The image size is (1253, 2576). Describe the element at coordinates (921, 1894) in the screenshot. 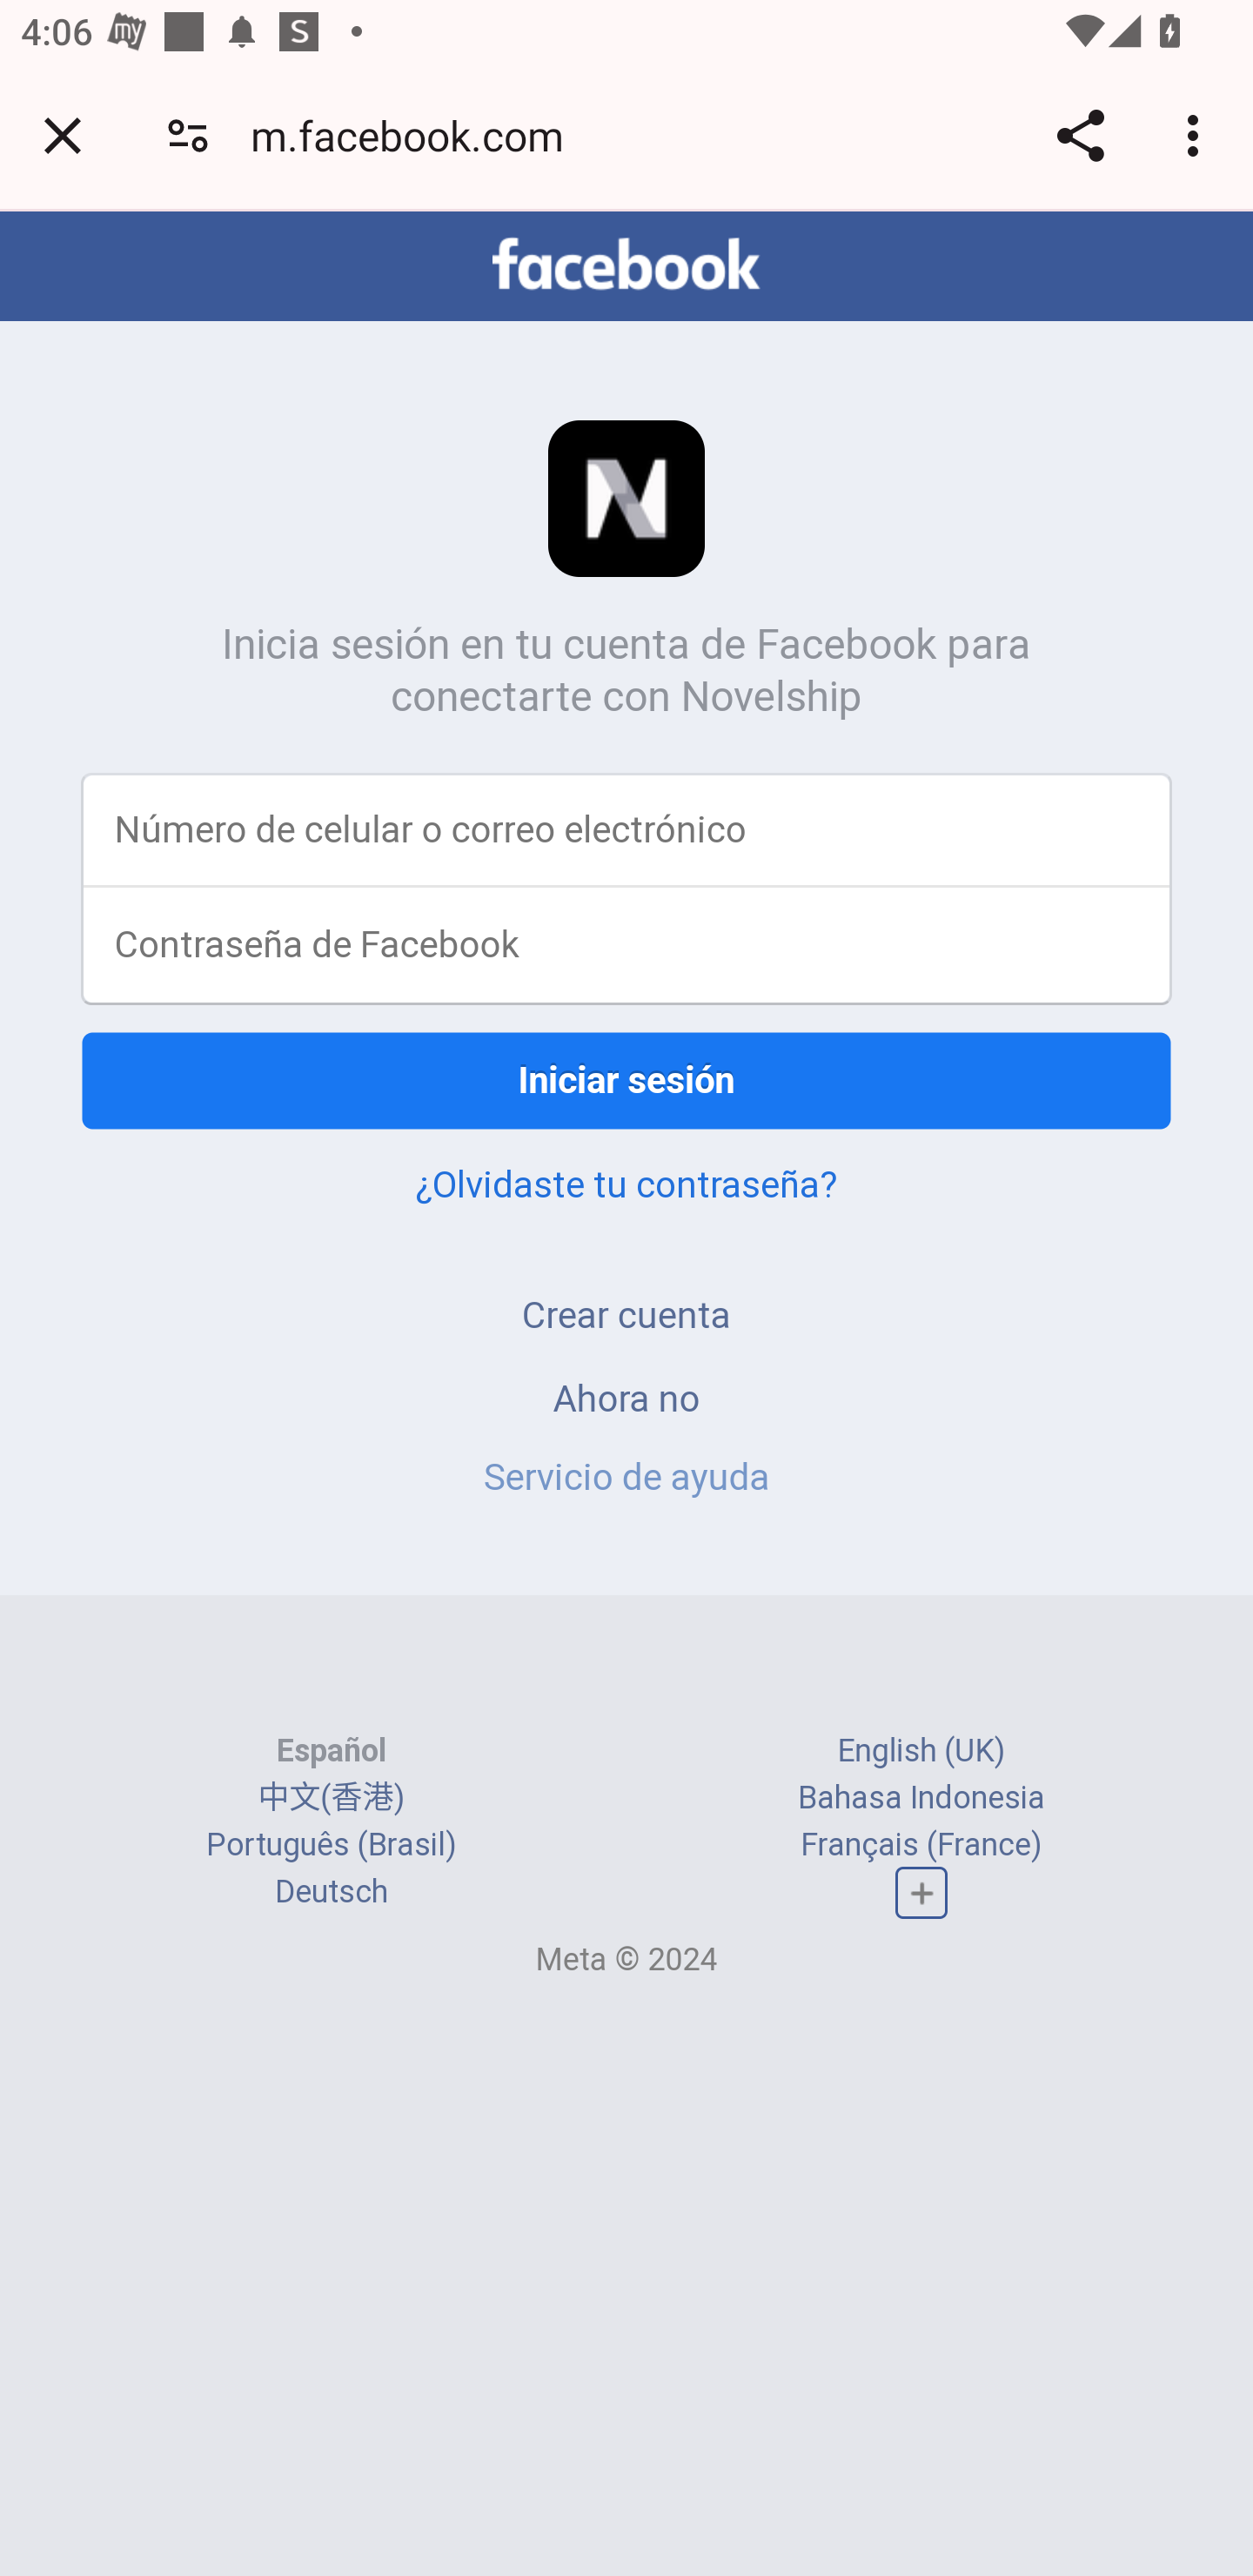

I see `Lista completa de idiomas` at that location.